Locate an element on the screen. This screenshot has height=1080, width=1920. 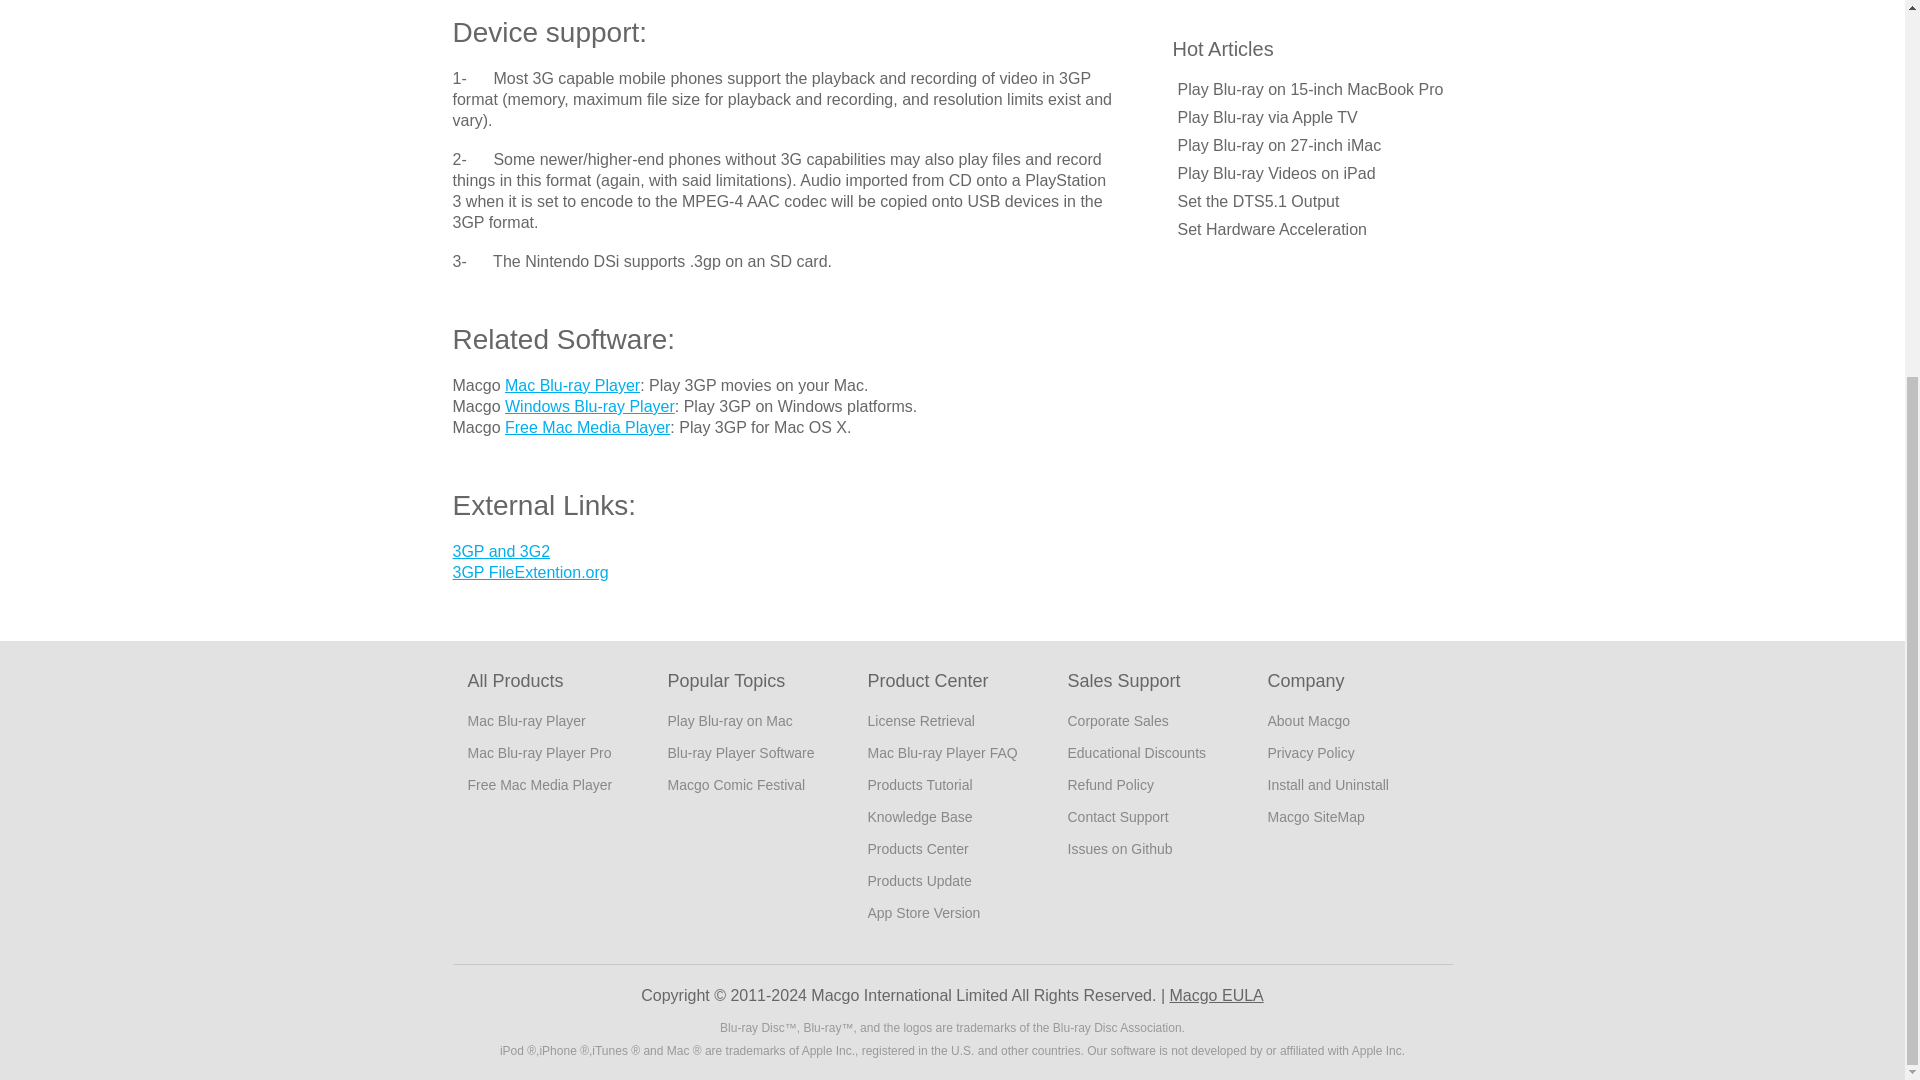
Play Blu-ray on 27-inch iMac is located at coordinates (1280, 146).